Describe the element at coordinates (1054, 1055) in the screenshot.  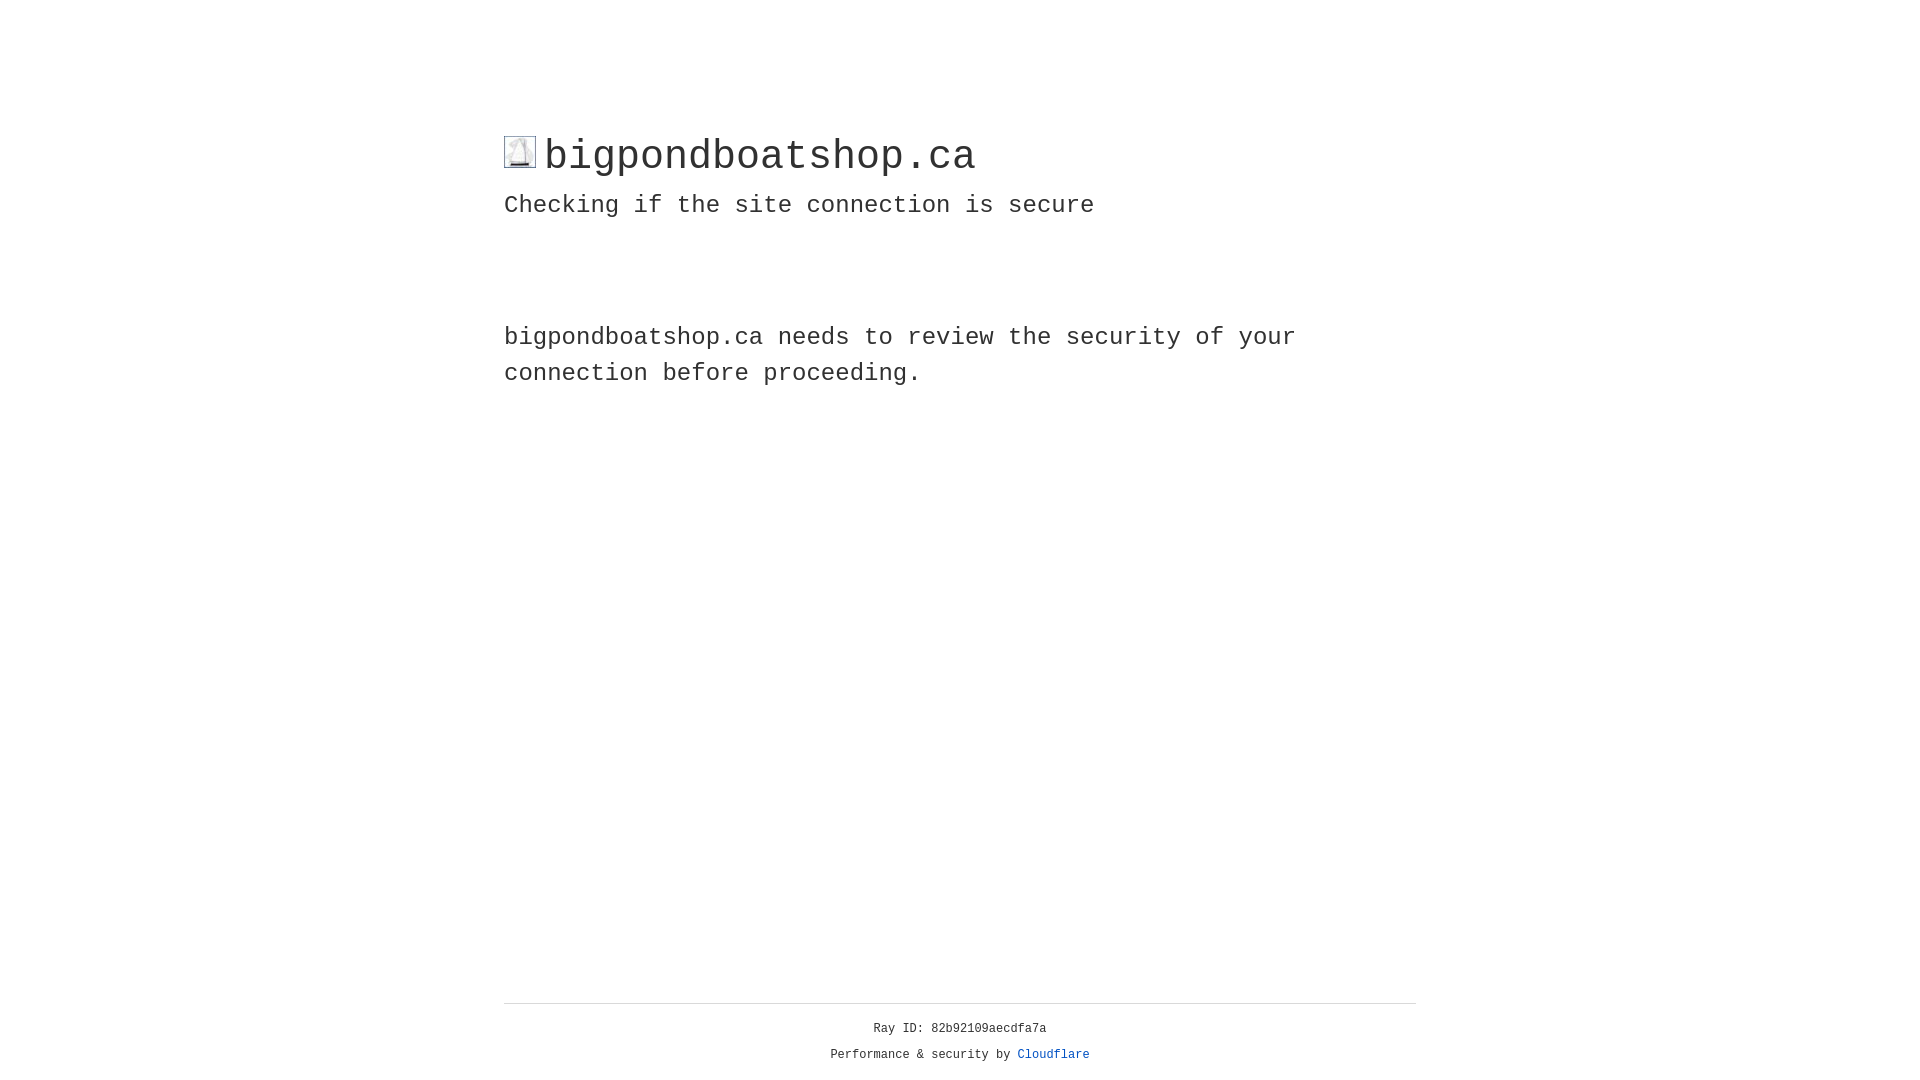
I see `Cloudflare` at that location.